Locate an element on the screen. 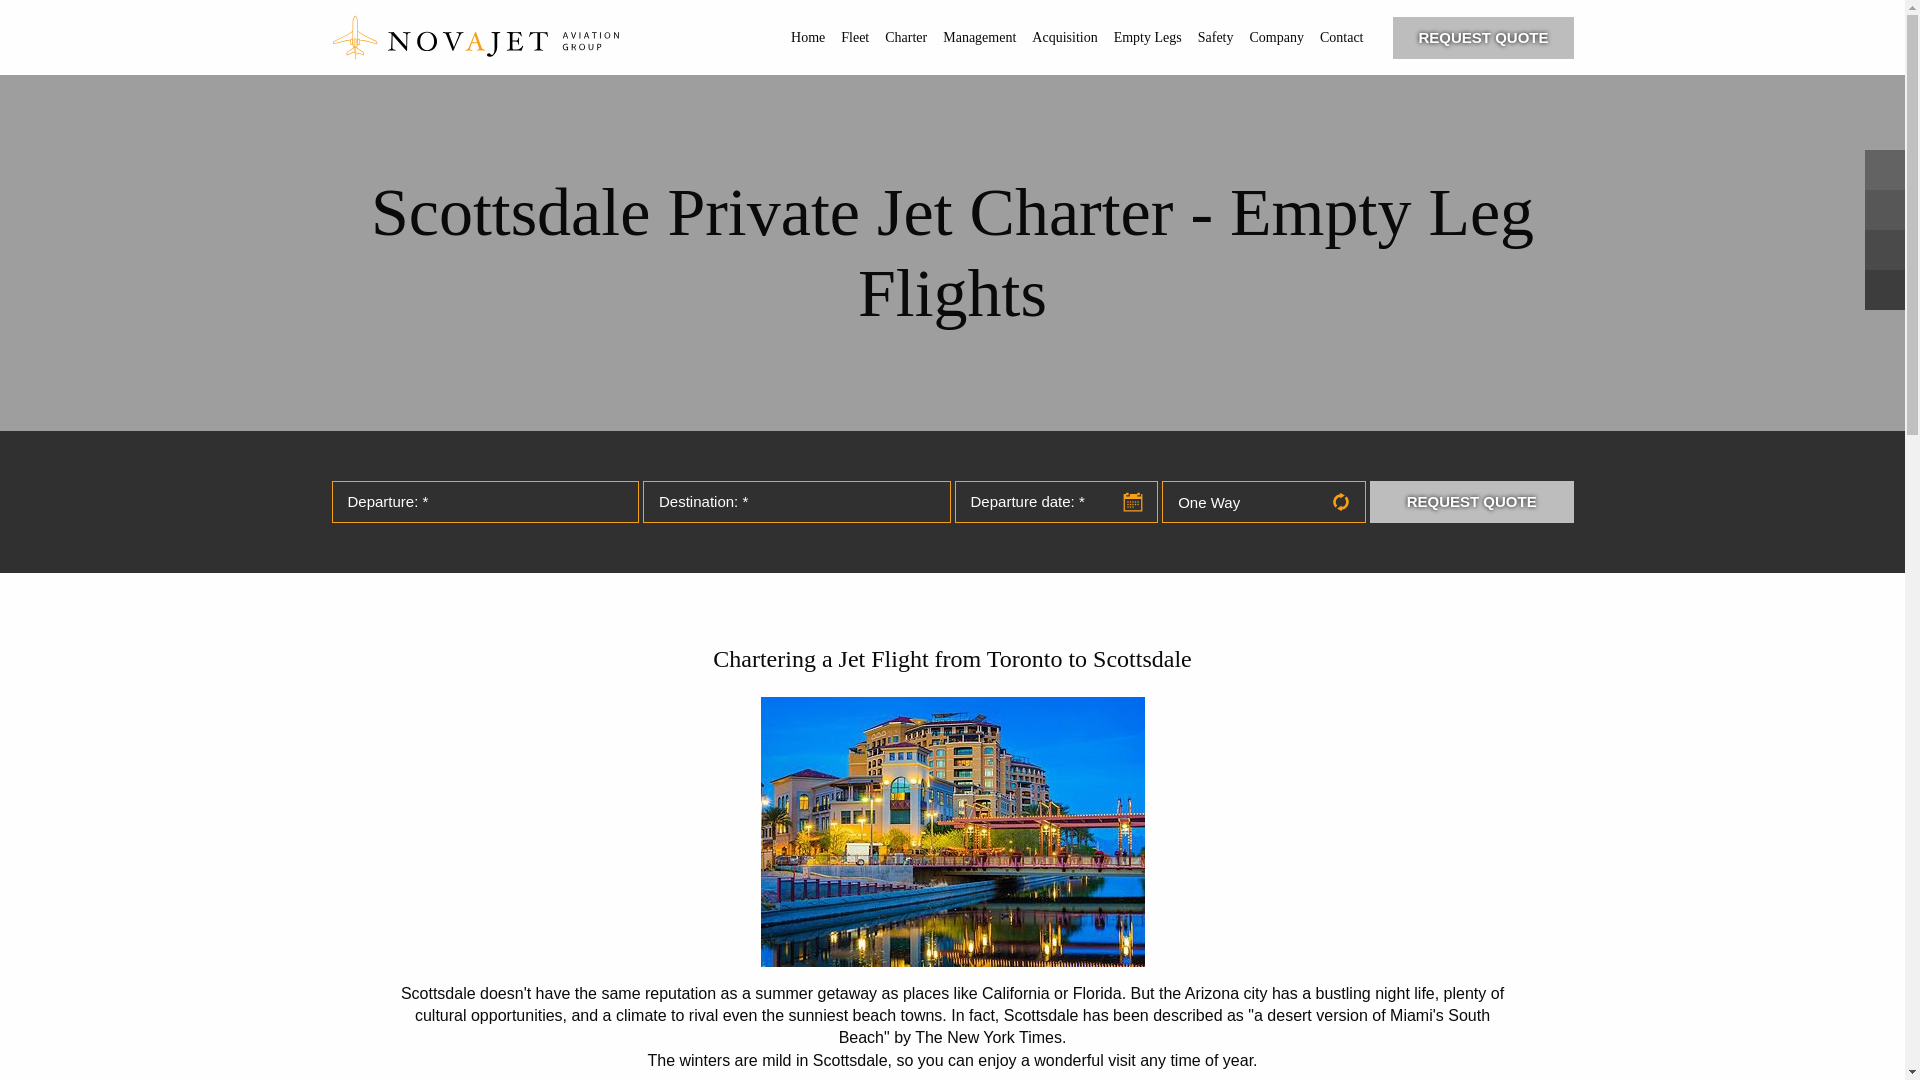 This screenshot has width=1920, height=1080. Acquisition is located at coordinates (1064, 38).